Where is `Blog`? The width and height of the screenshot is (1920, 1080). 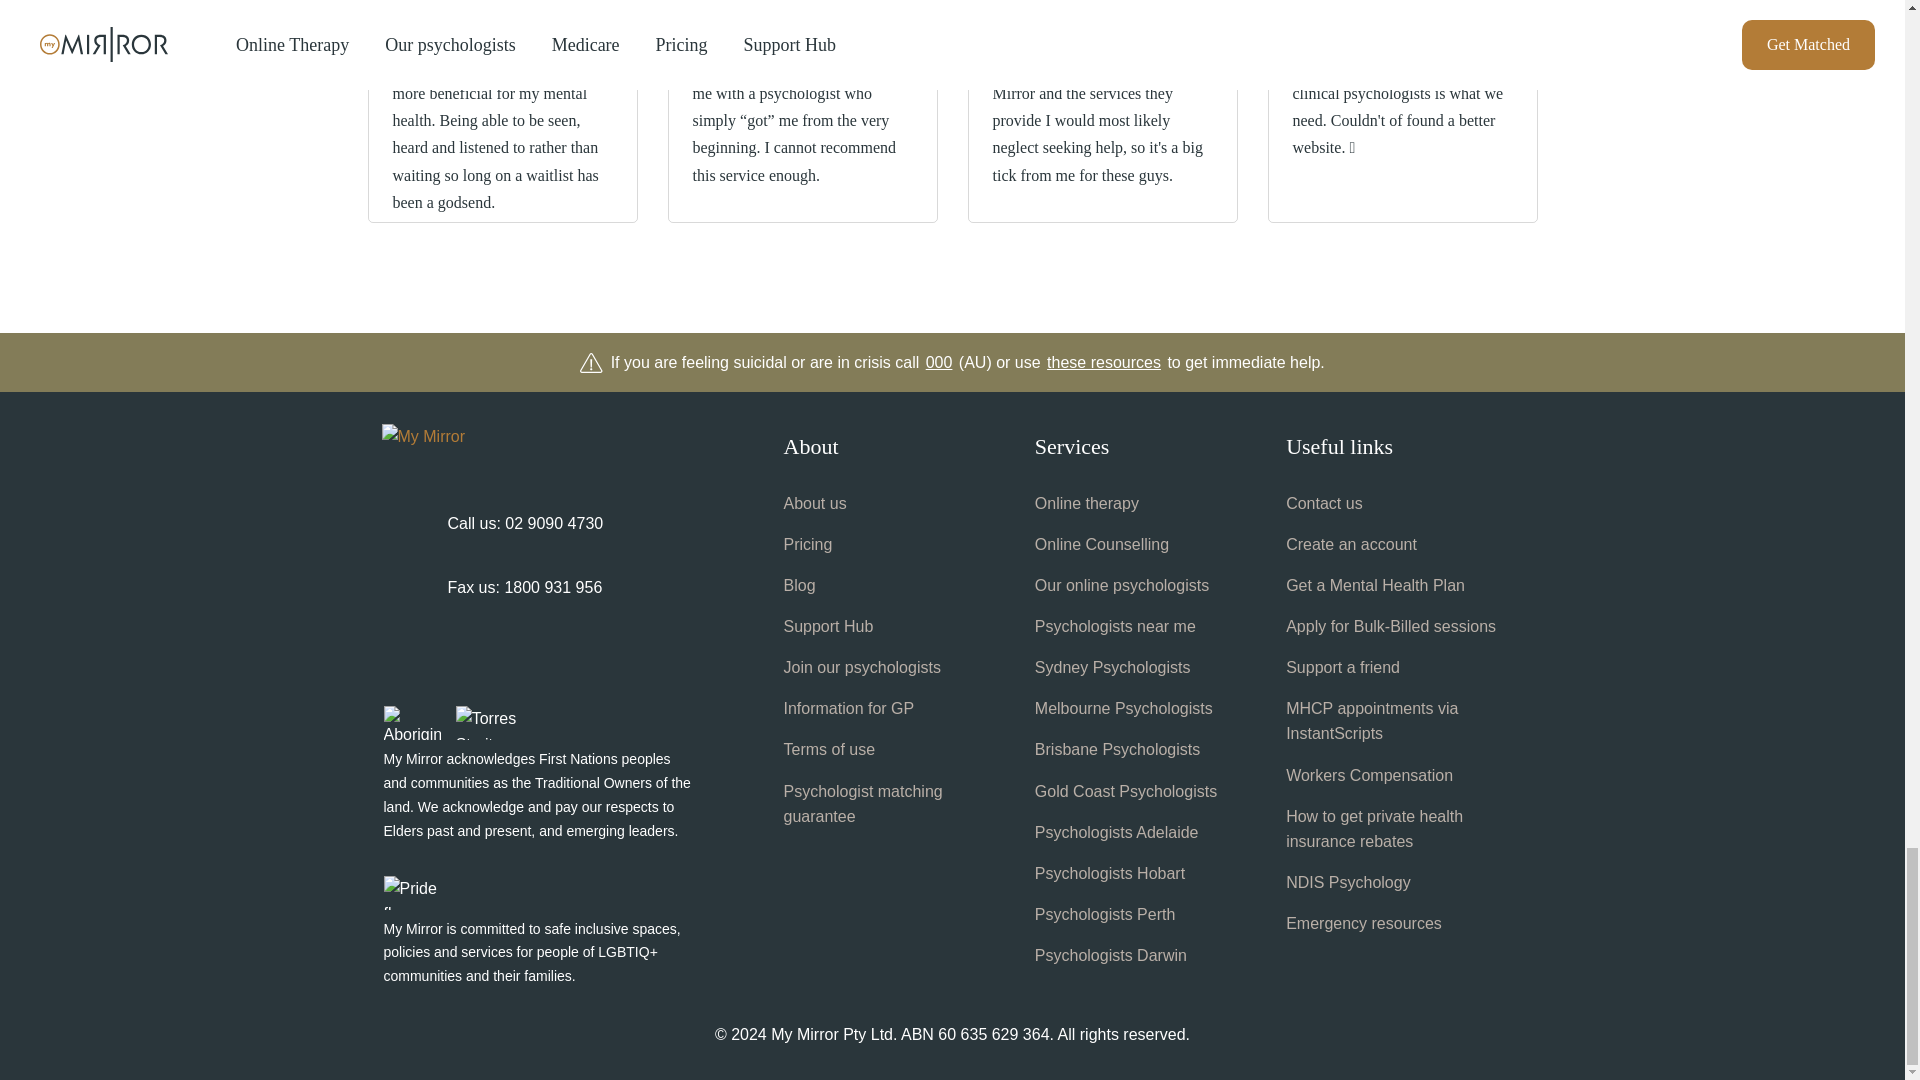 Blog is located at coordinates (800, 586).